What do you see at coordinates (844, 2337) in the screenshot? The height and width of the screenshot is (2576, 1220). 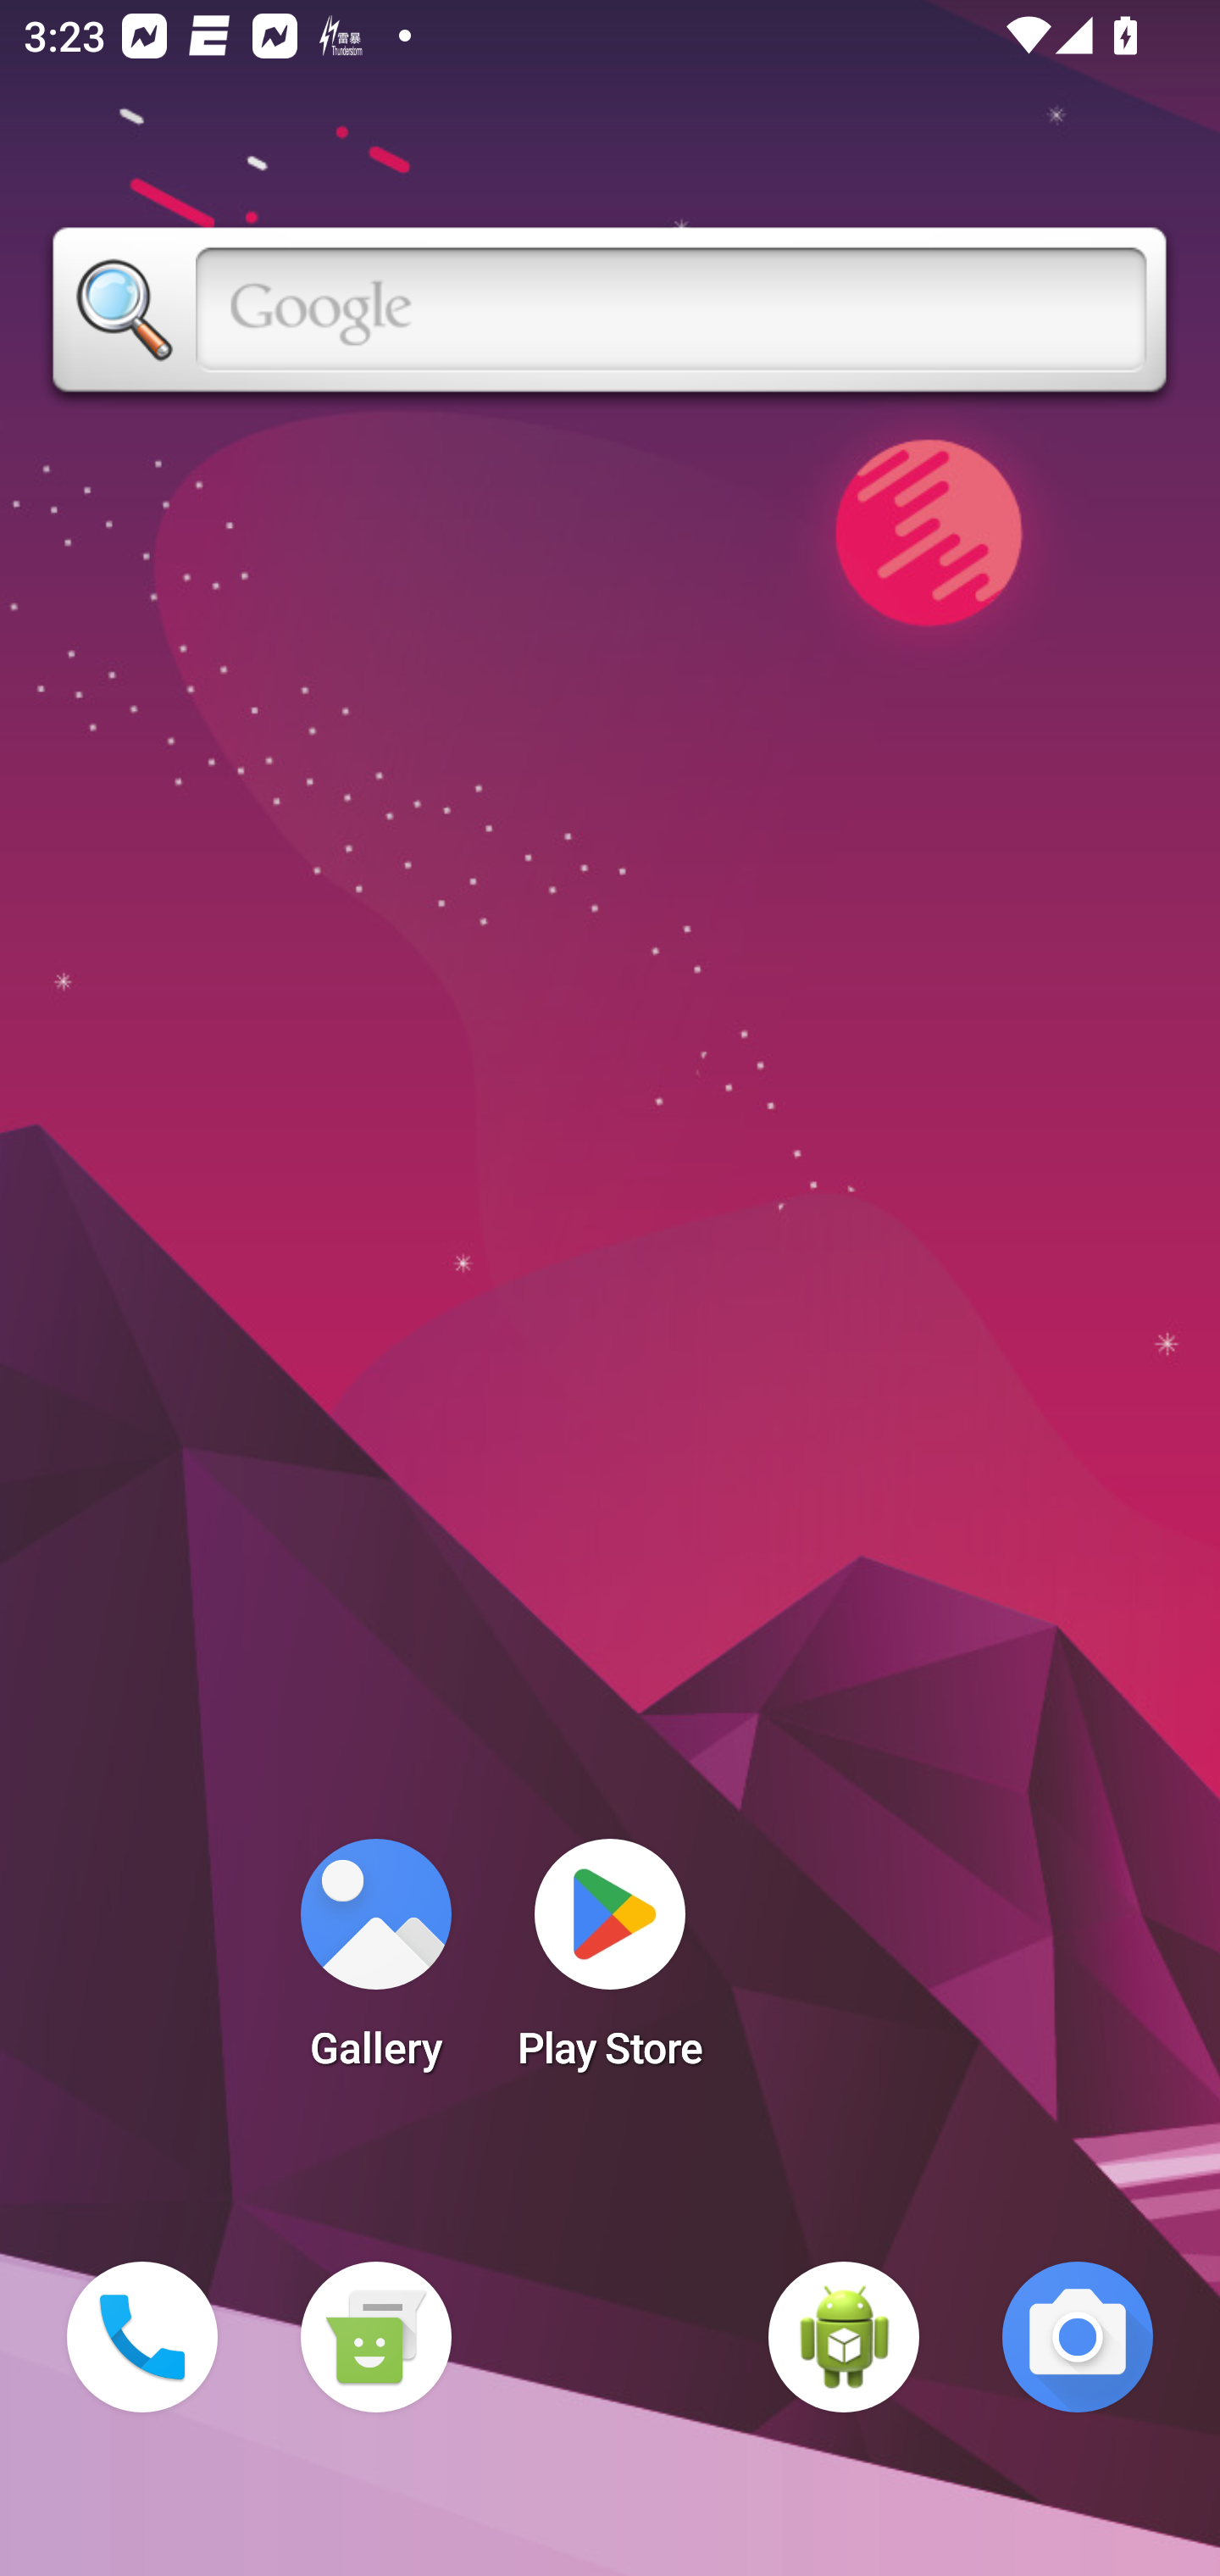 I see `WebView Browser Tester` at bounding box center [844, 2337].